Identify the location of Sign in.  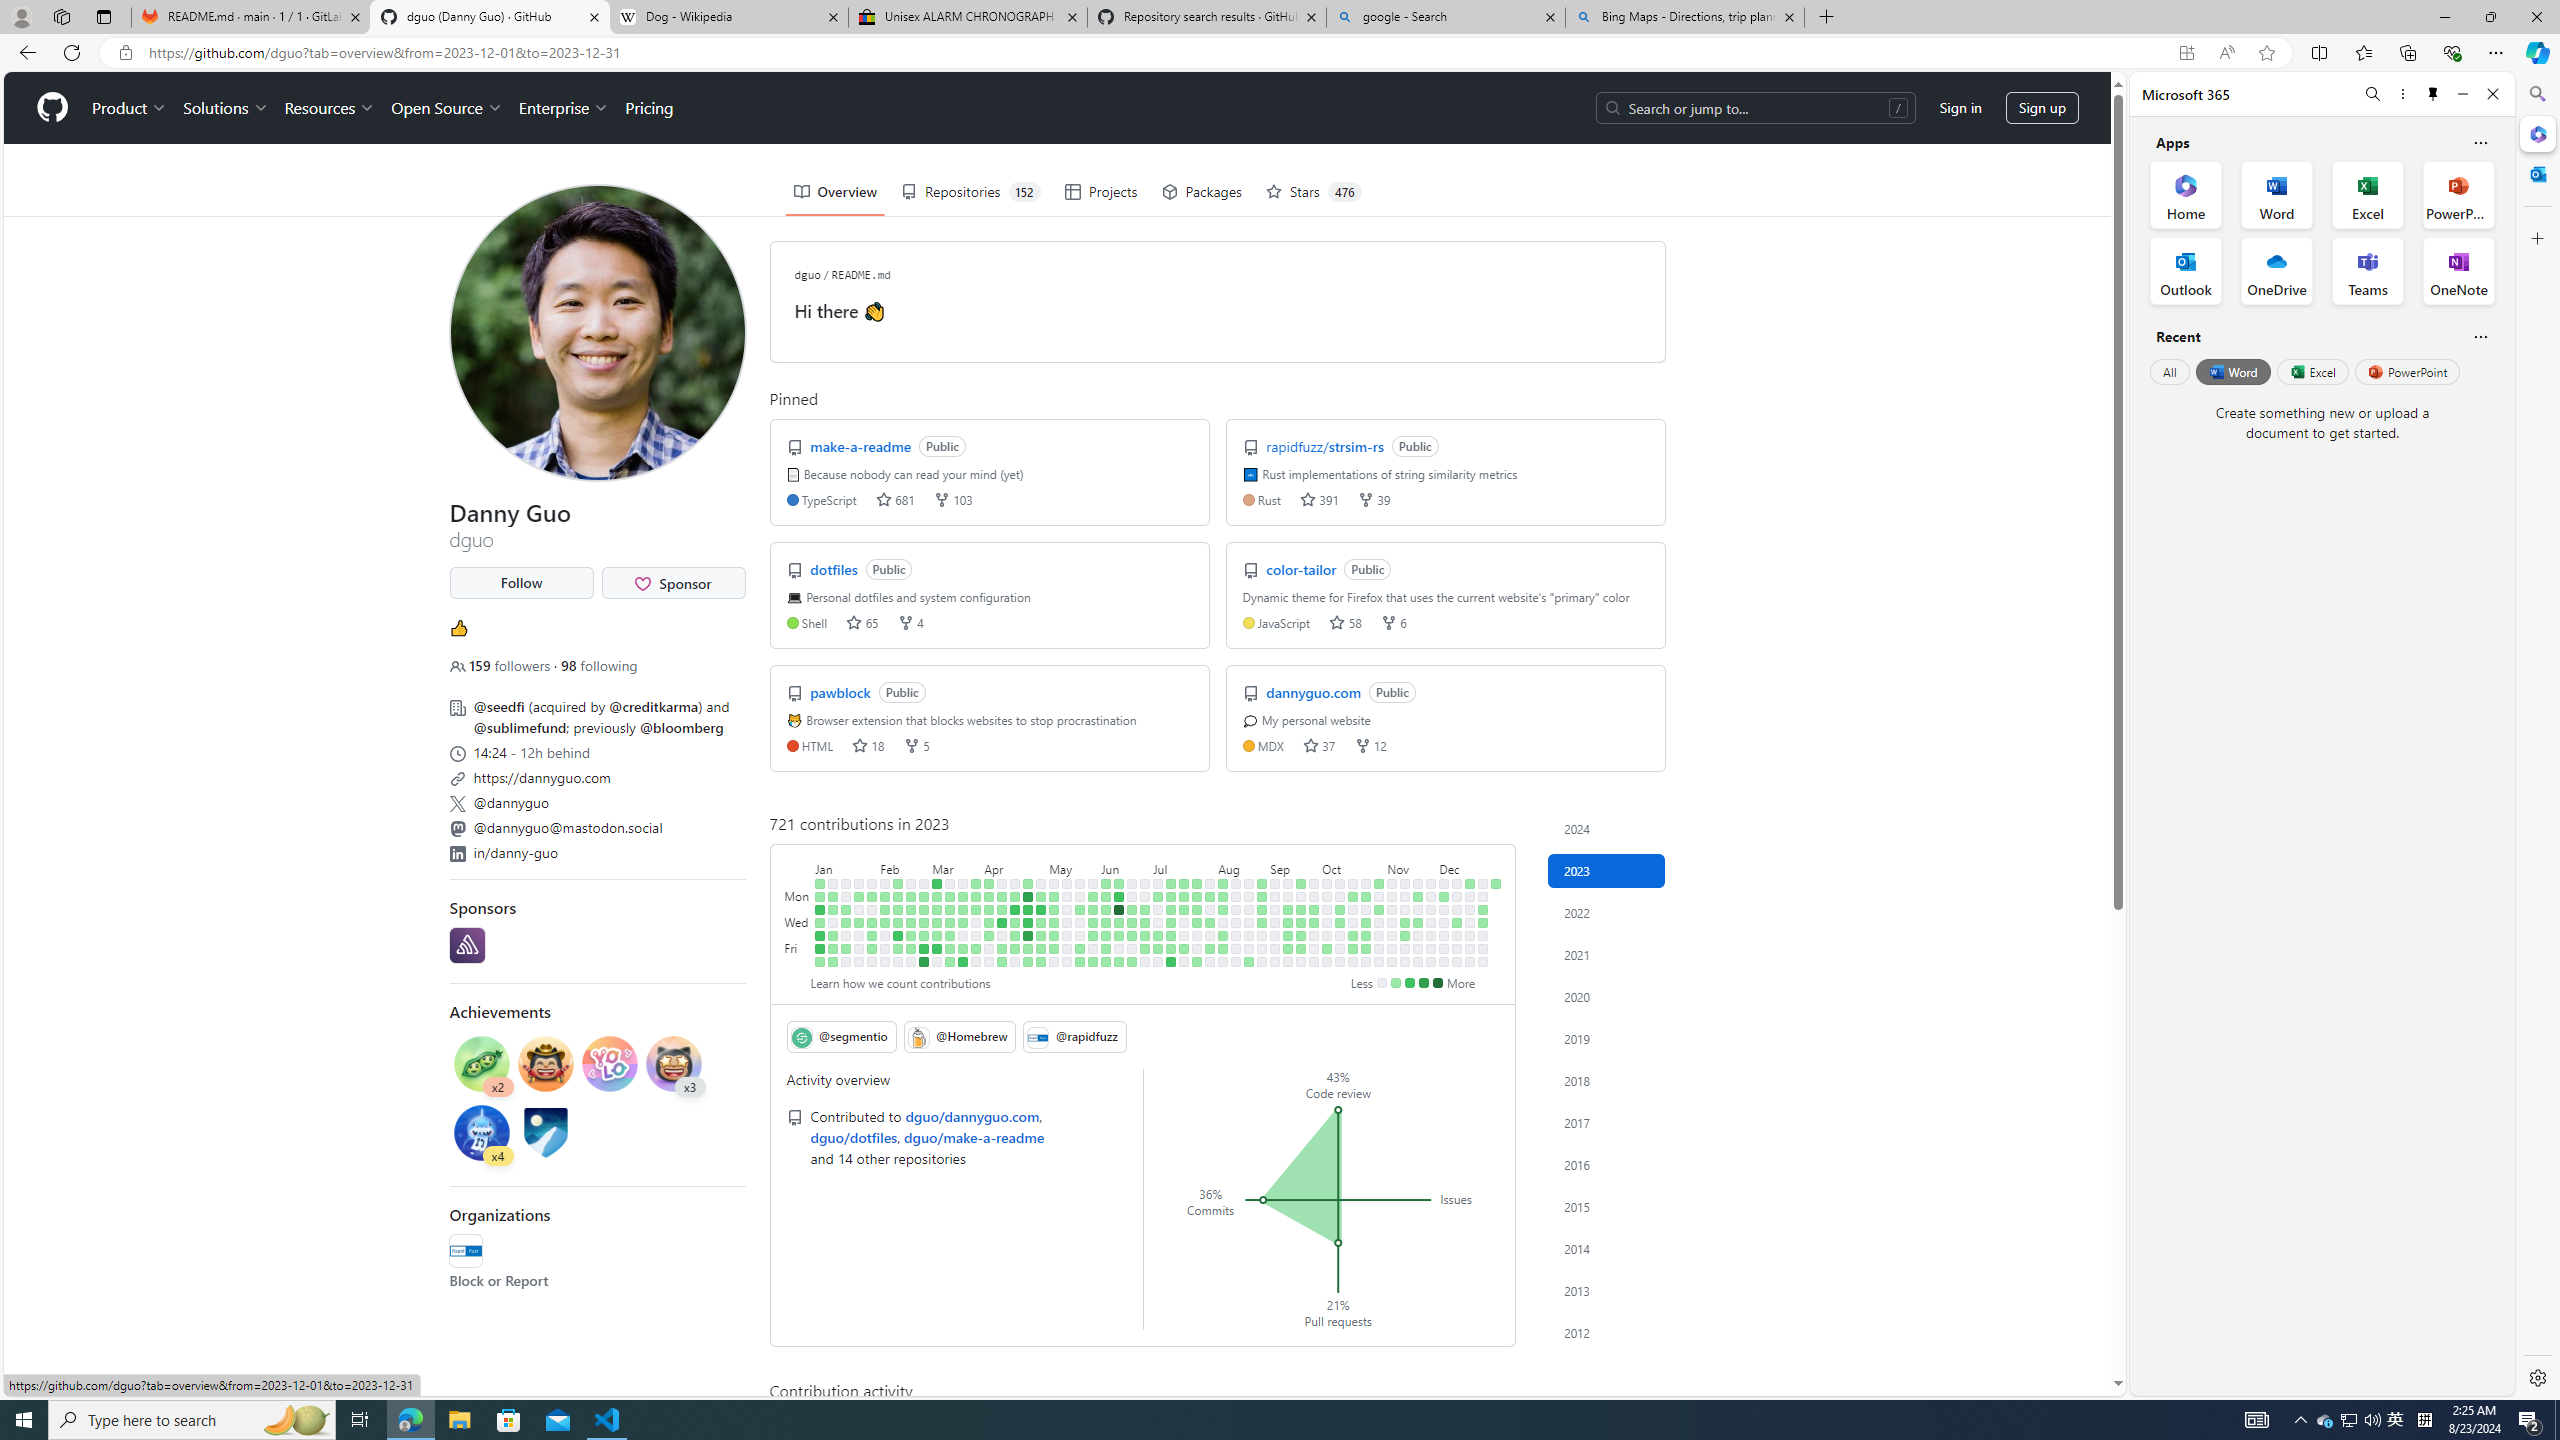
(1960, 108).